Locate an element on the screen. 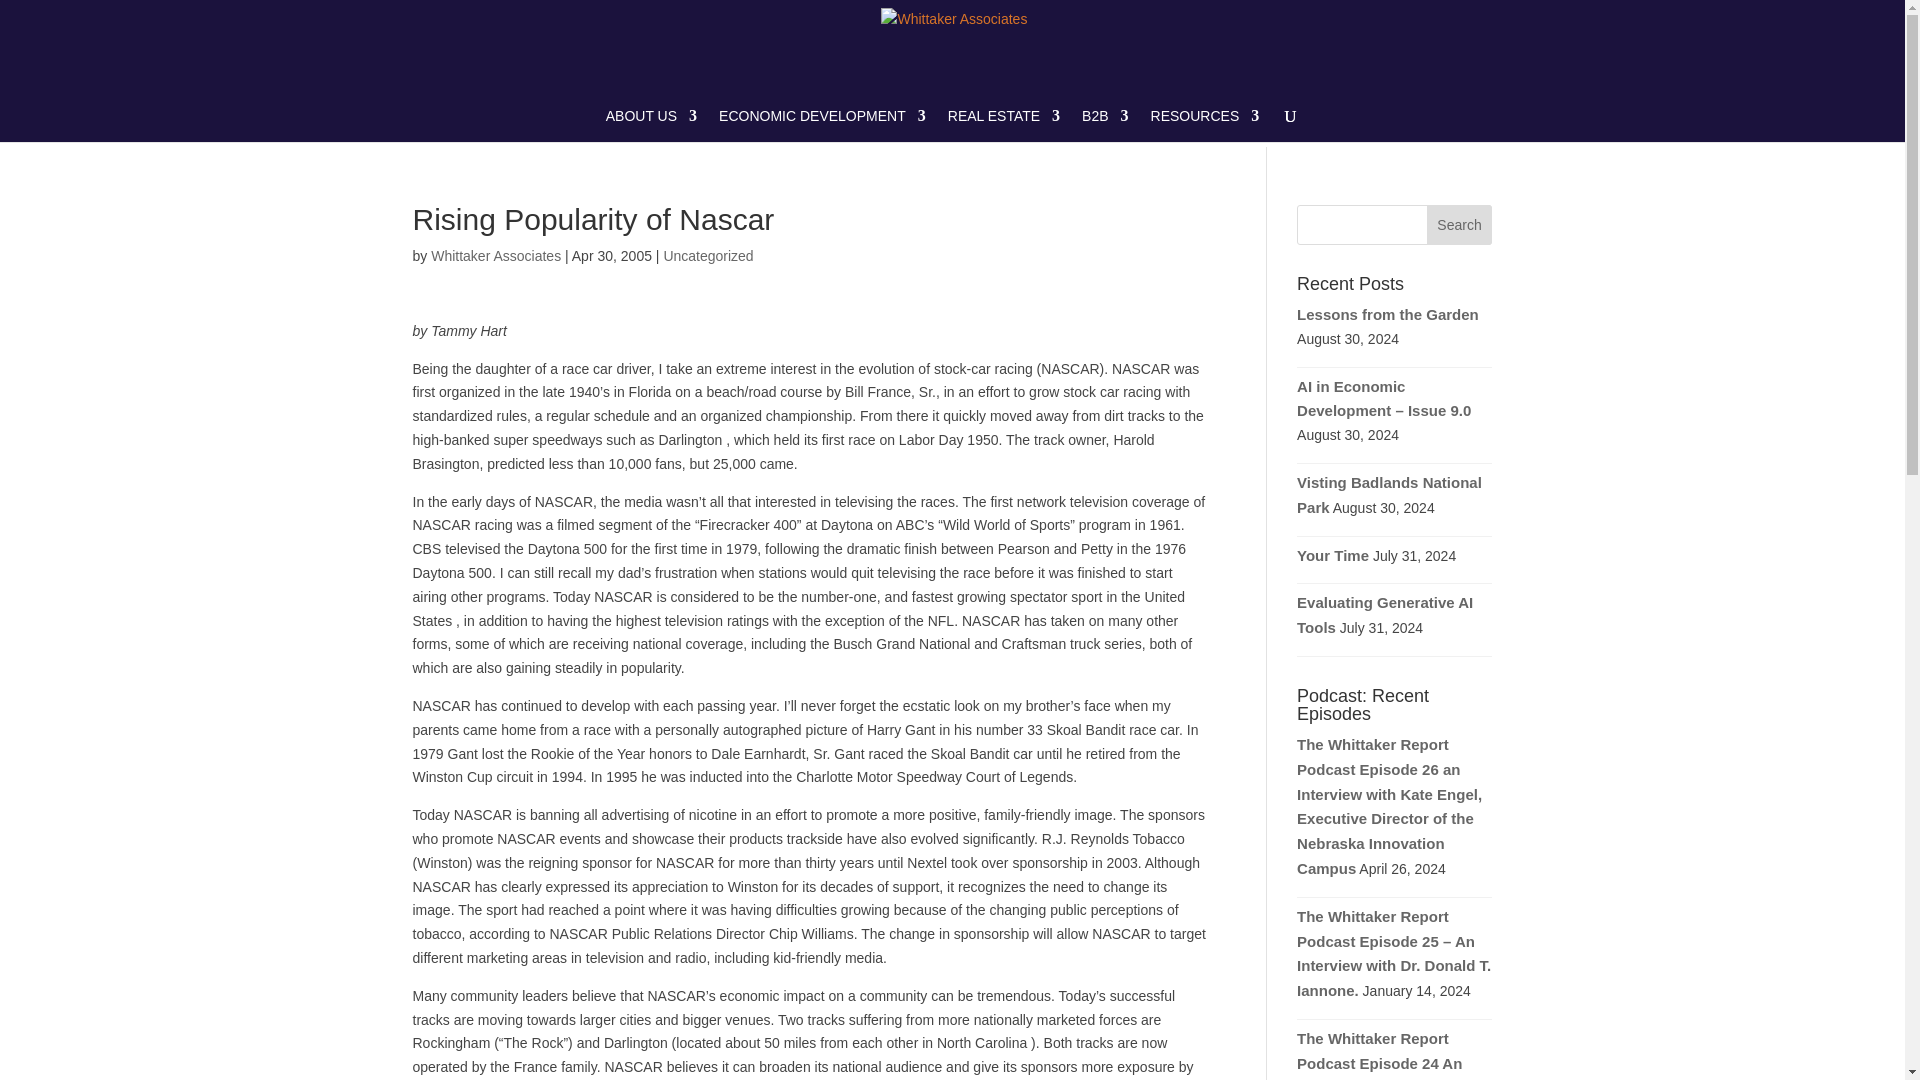 The width and height of the screenshot is (1920, 1080). REAL ESTATE is located at coordinates (1004, 125).